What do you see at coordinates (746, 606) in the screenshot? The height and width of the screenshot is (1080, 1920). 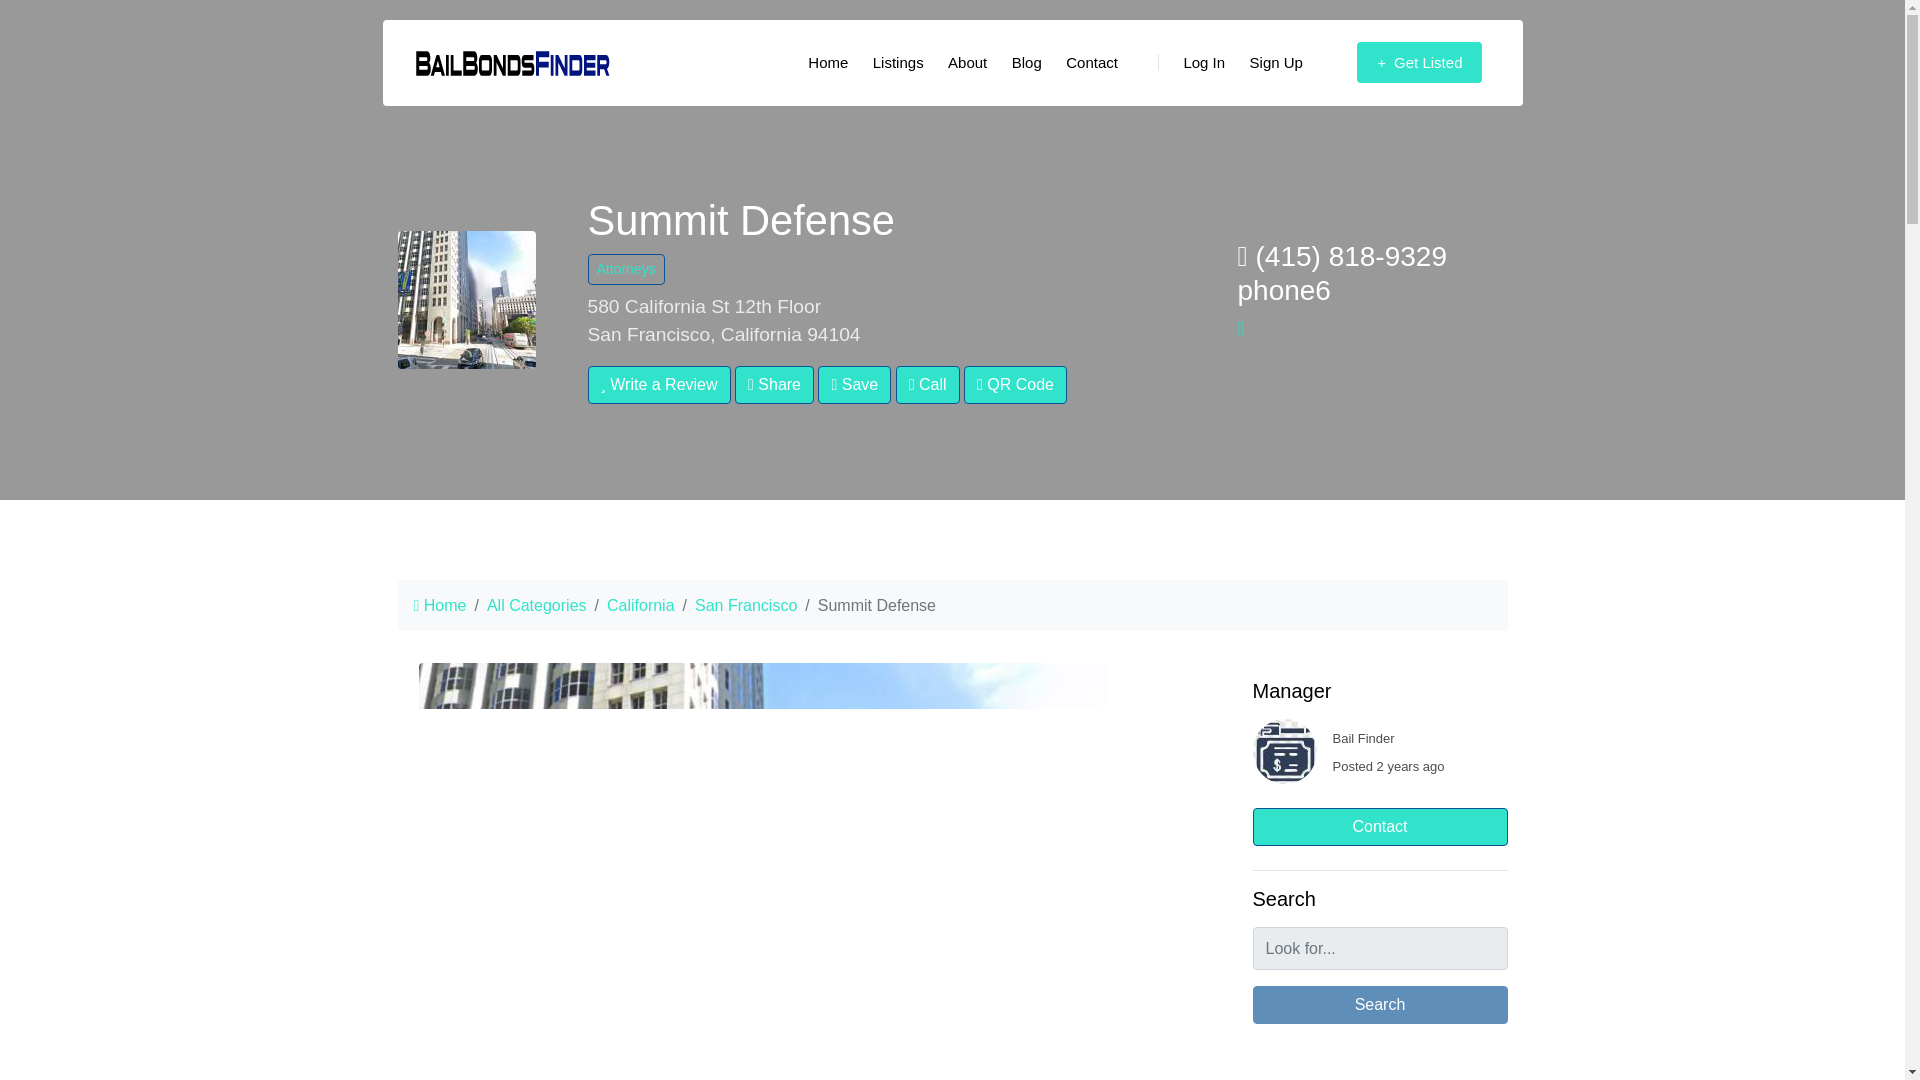 I see `San Francisco` at bounding box center [746, 606].